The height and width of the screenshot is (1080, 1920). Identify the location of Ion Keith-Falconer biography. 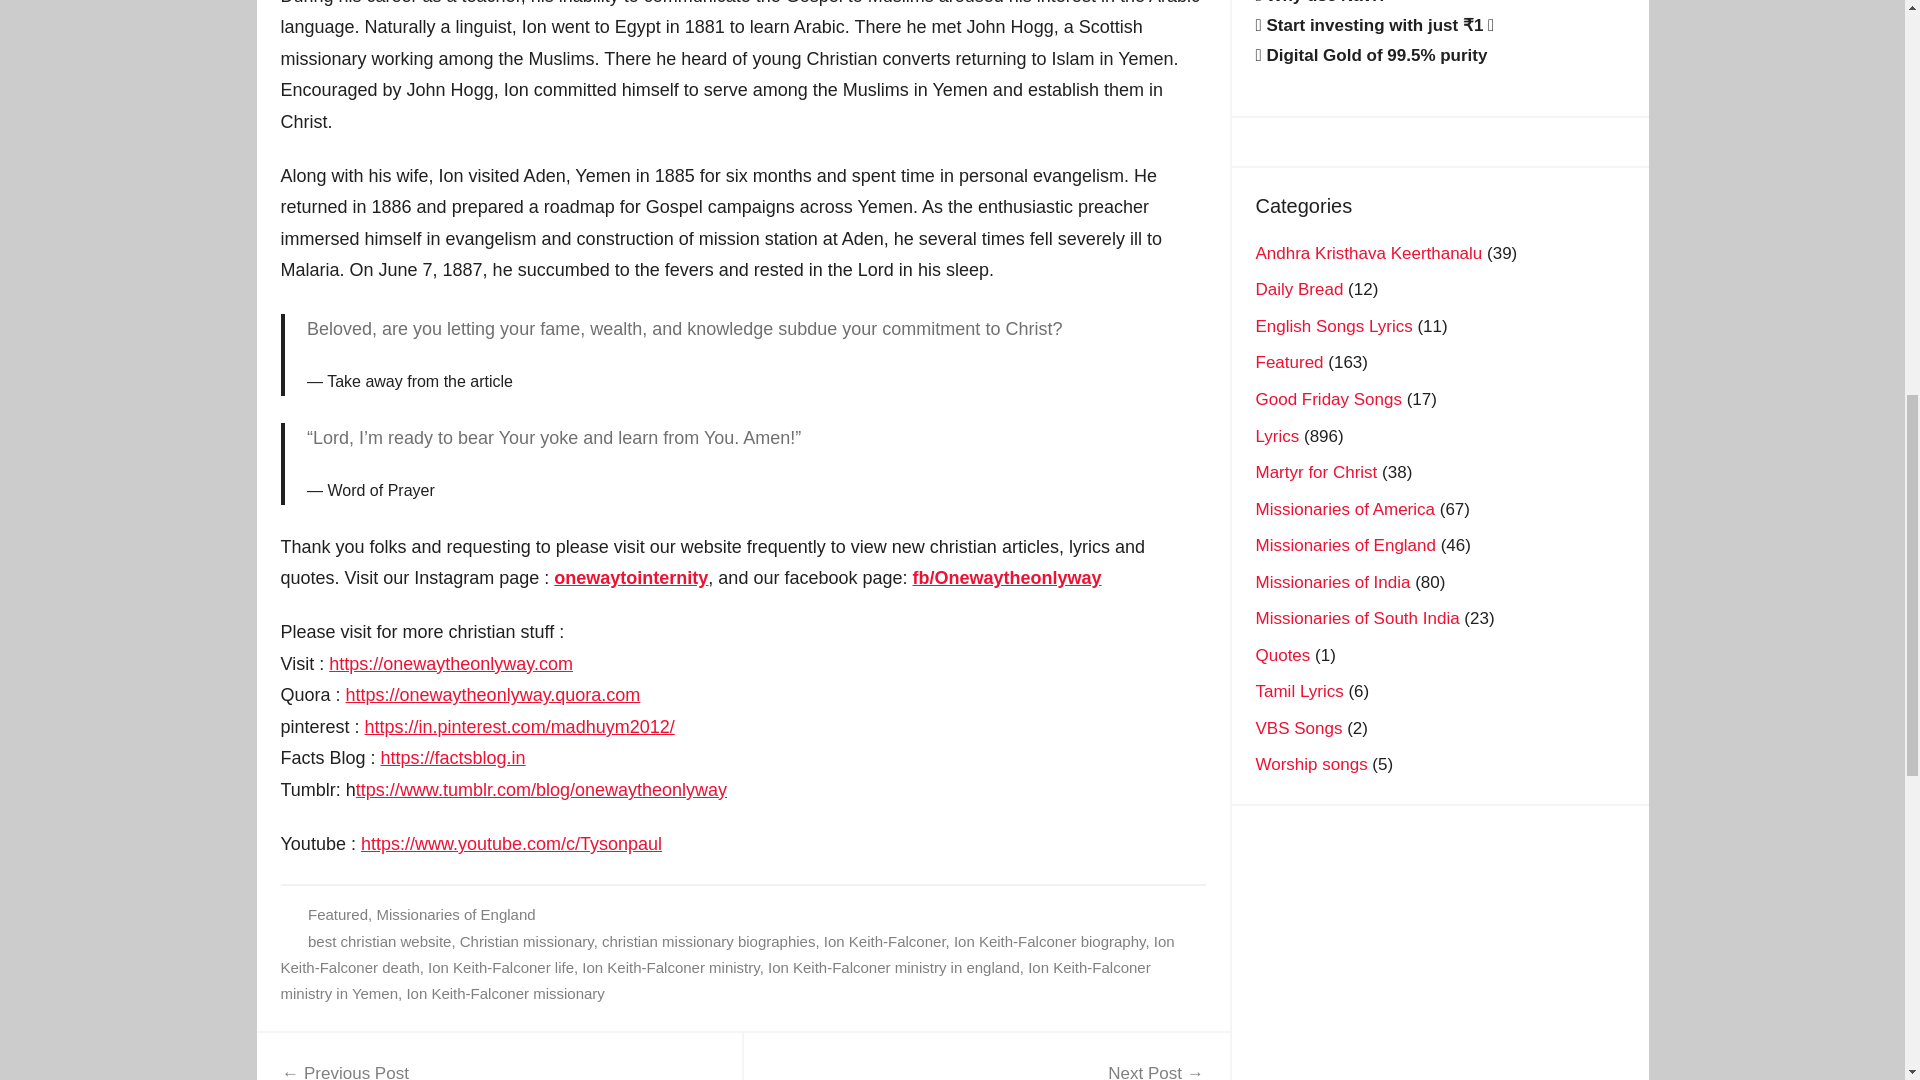
(987, 1070).